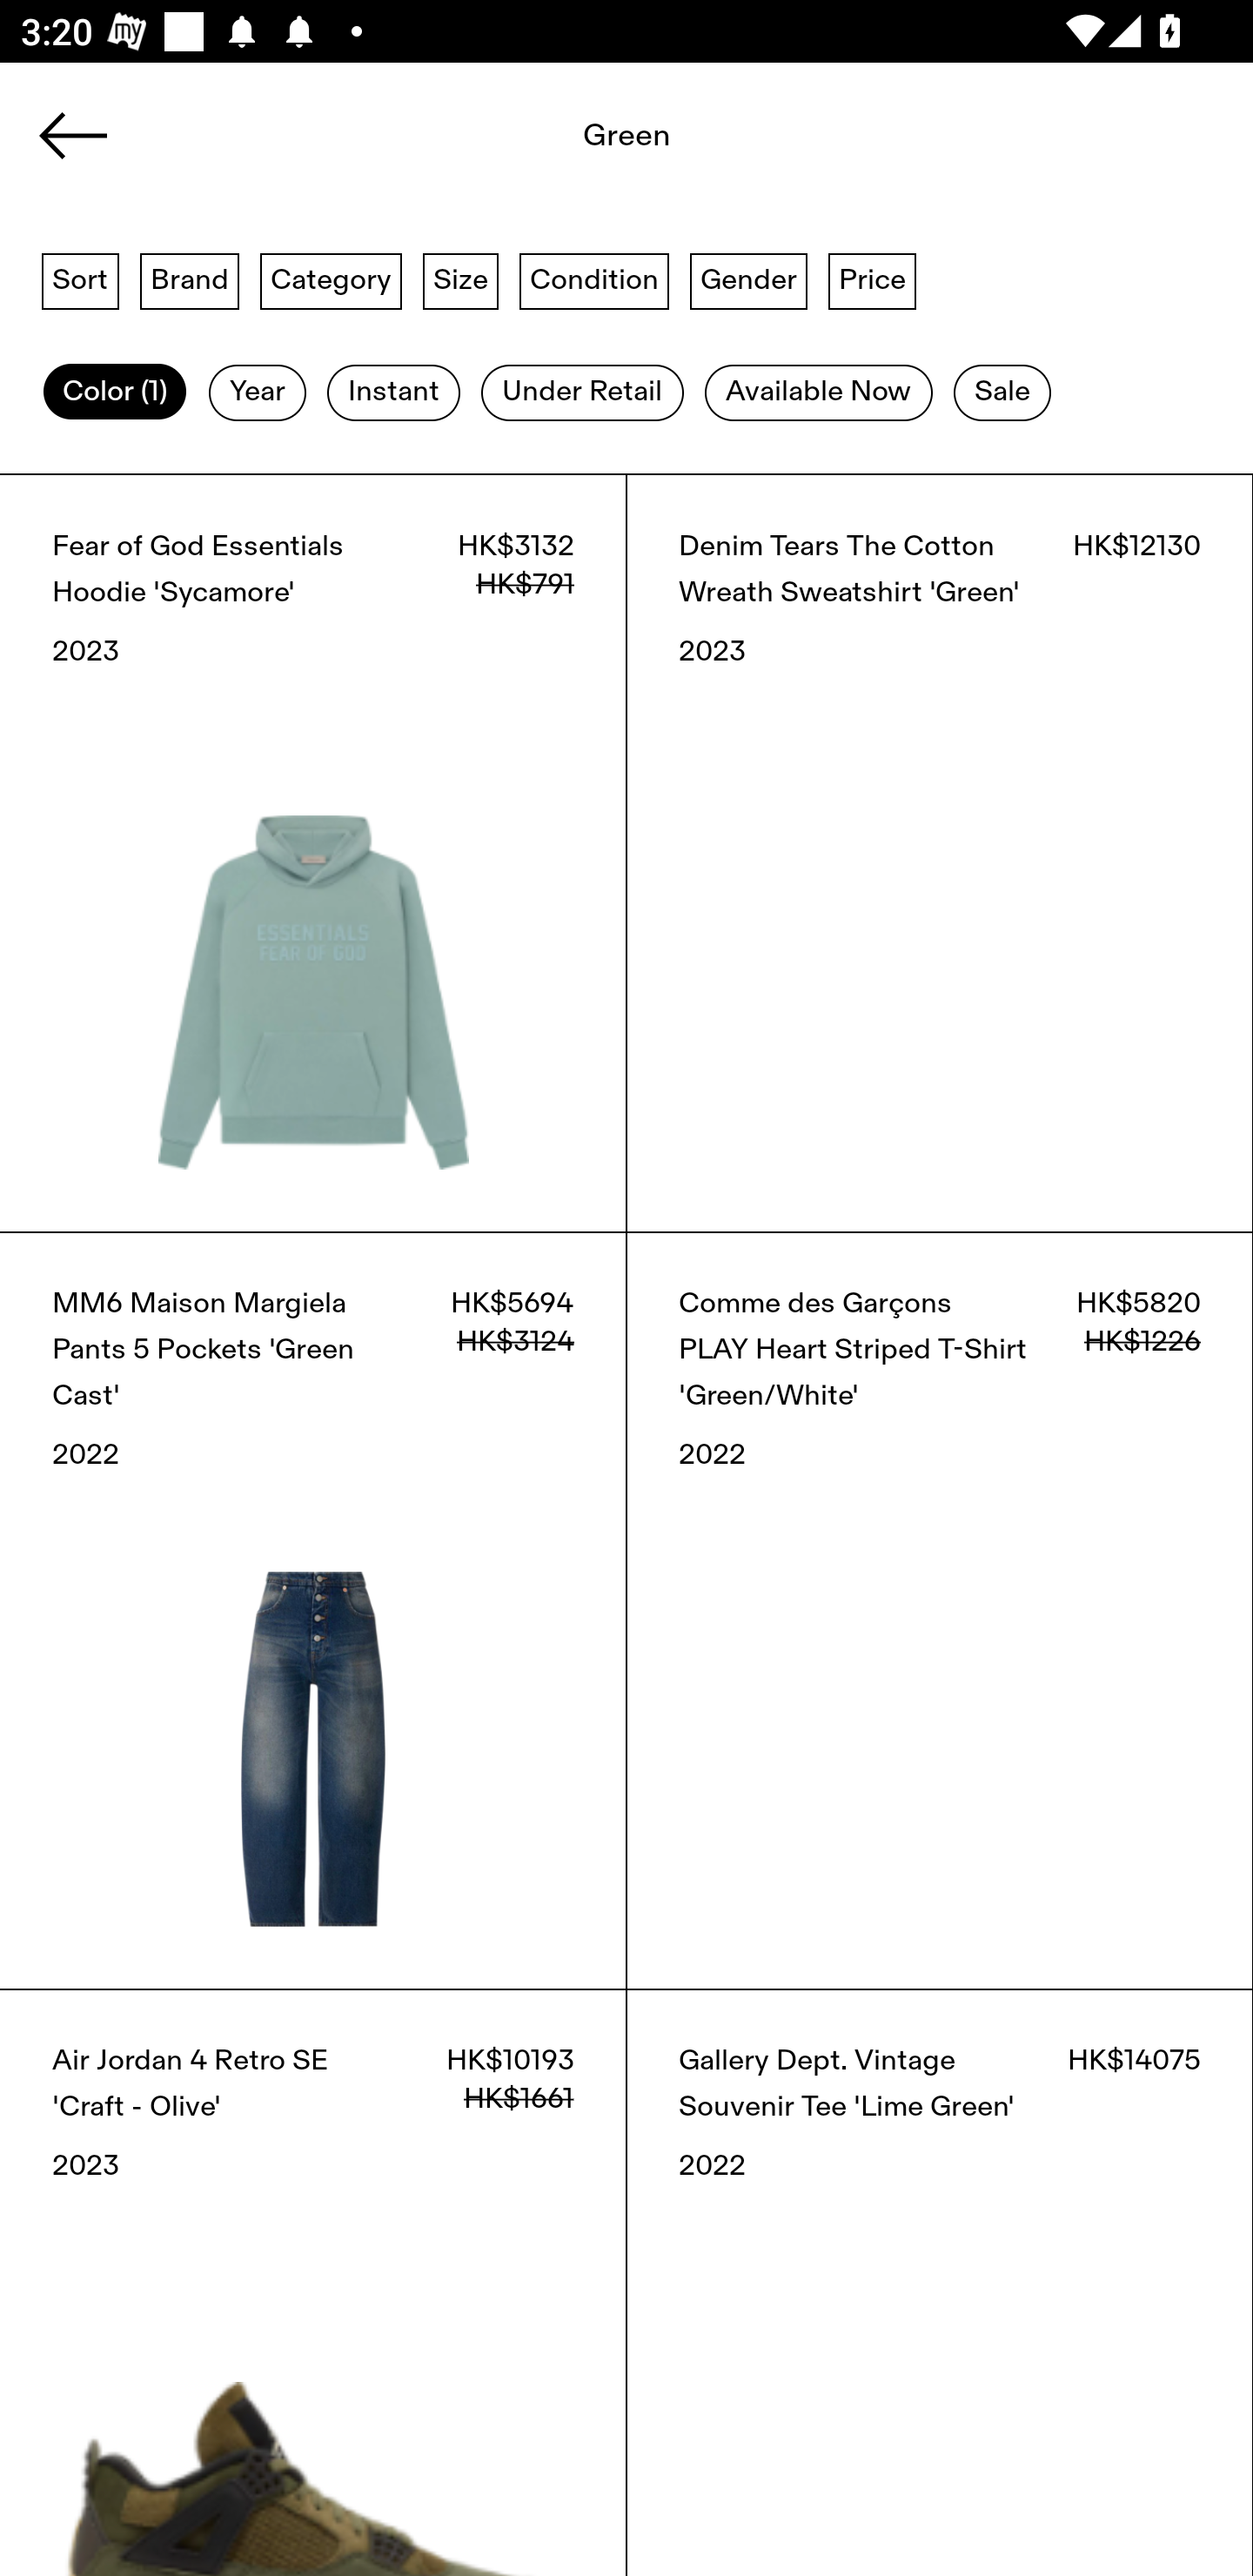 Image resolution: width=1253 pixels, height=2576 pixels. Describe the element at coordinates (818, 392) in the screenshot. I see `Available Now` at that location.